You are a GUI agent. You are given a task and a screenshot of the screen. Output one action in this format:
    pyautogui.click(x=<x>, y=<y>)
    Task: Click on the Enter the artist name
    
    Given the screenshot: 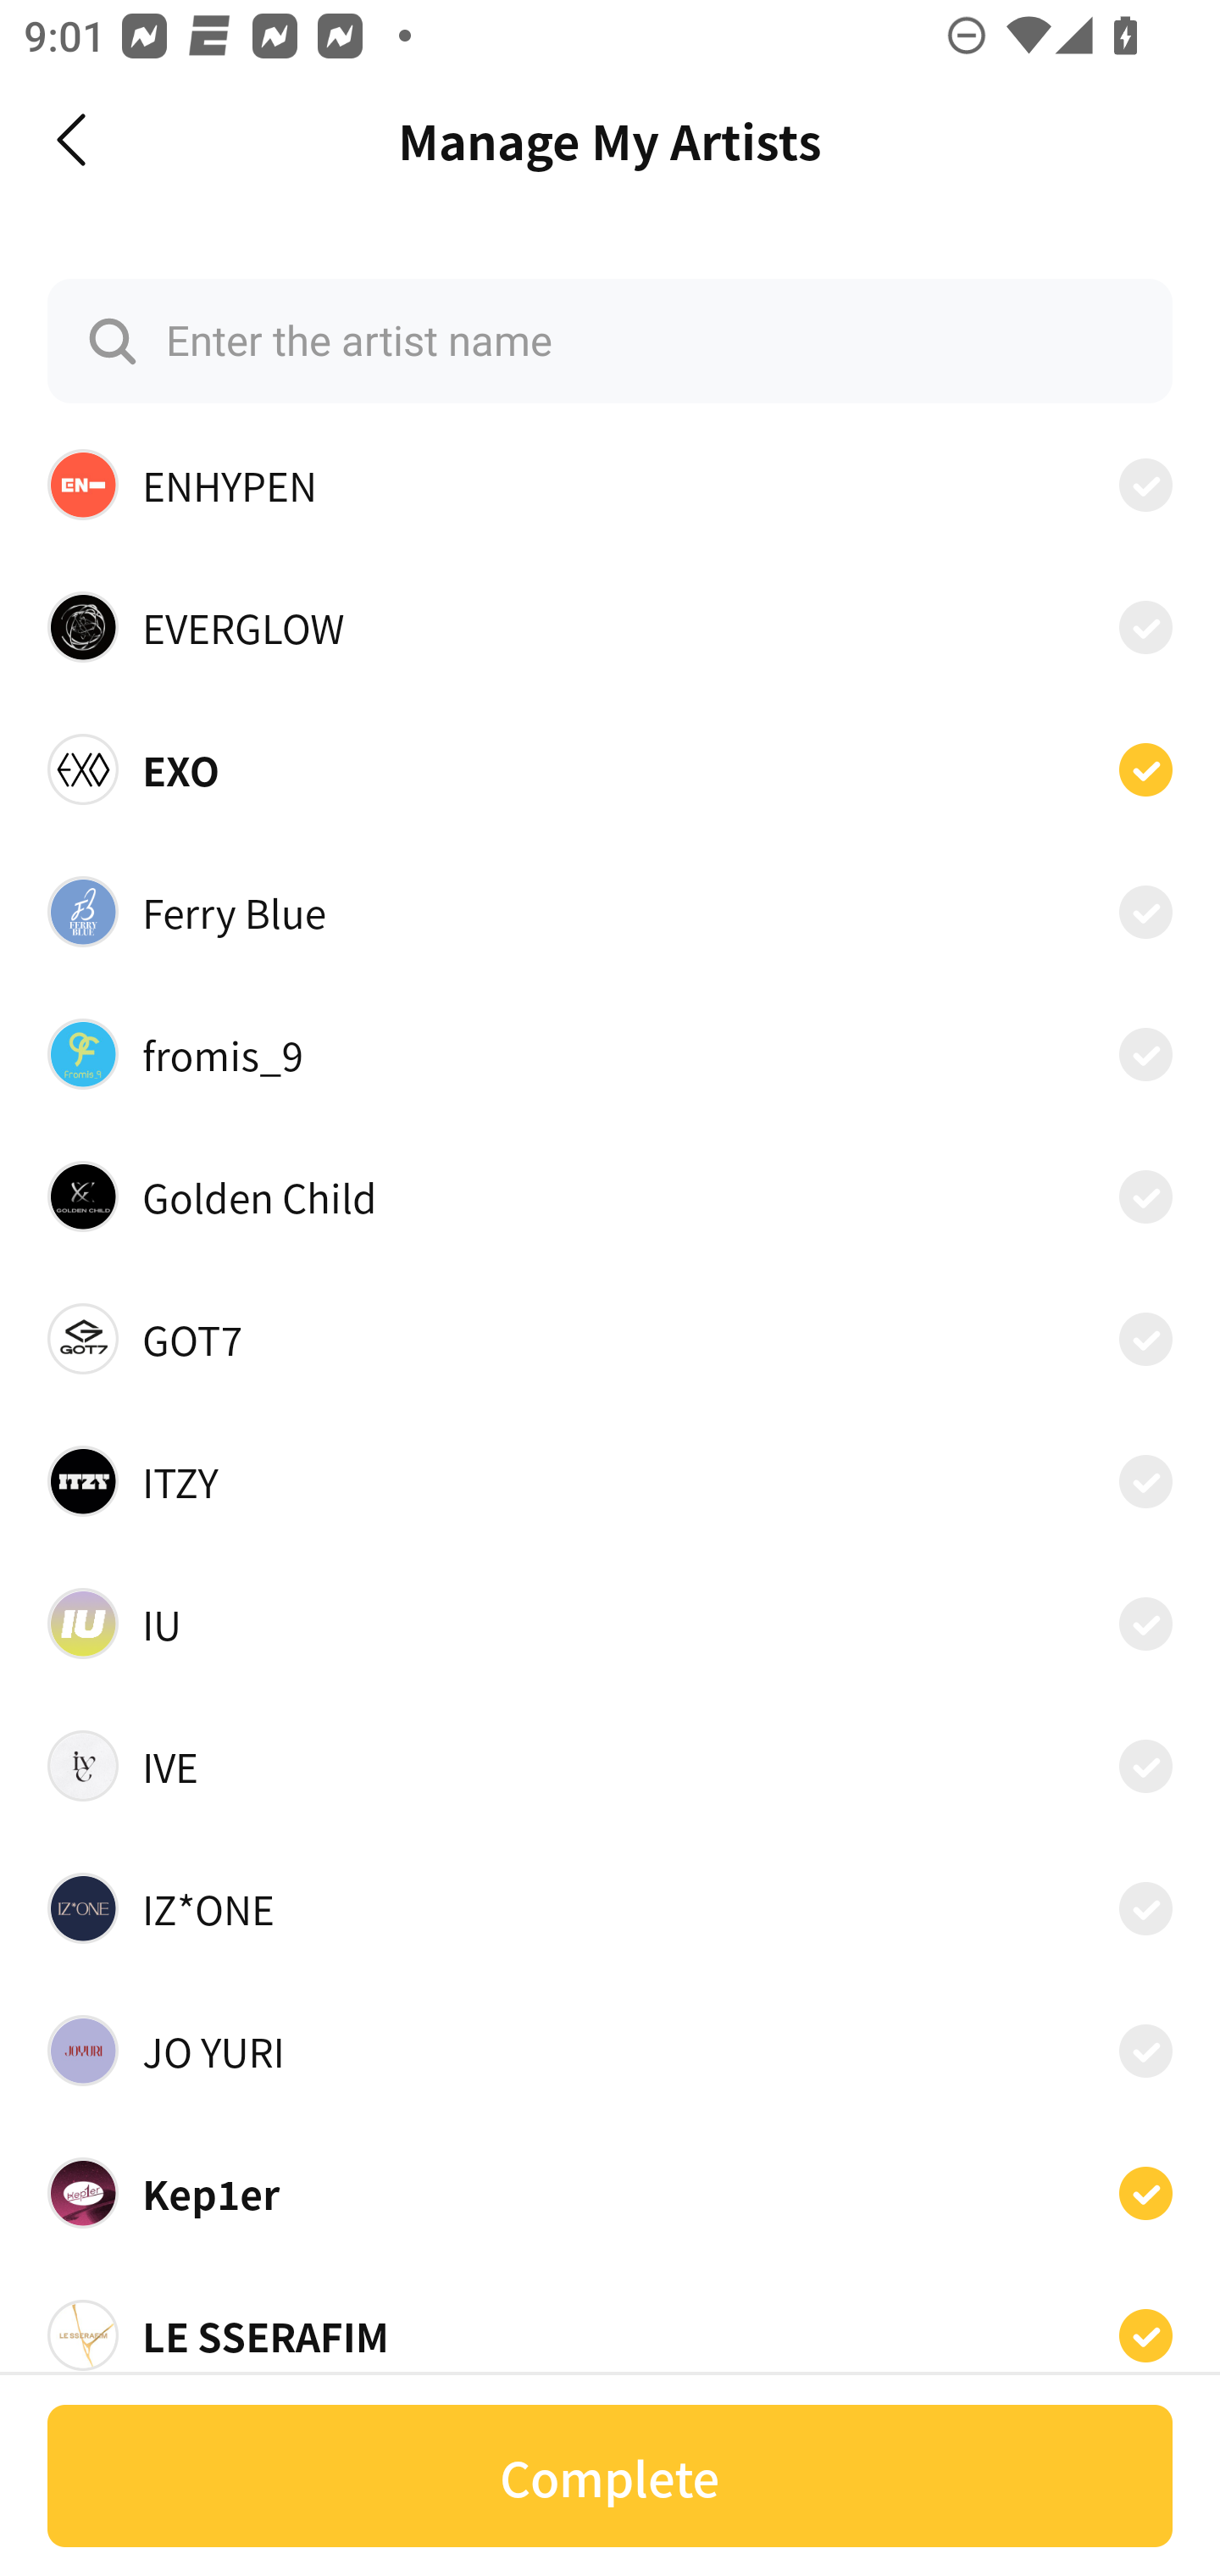 What is the action you would take?
    pyautogui.click(x=610, y=341)
    